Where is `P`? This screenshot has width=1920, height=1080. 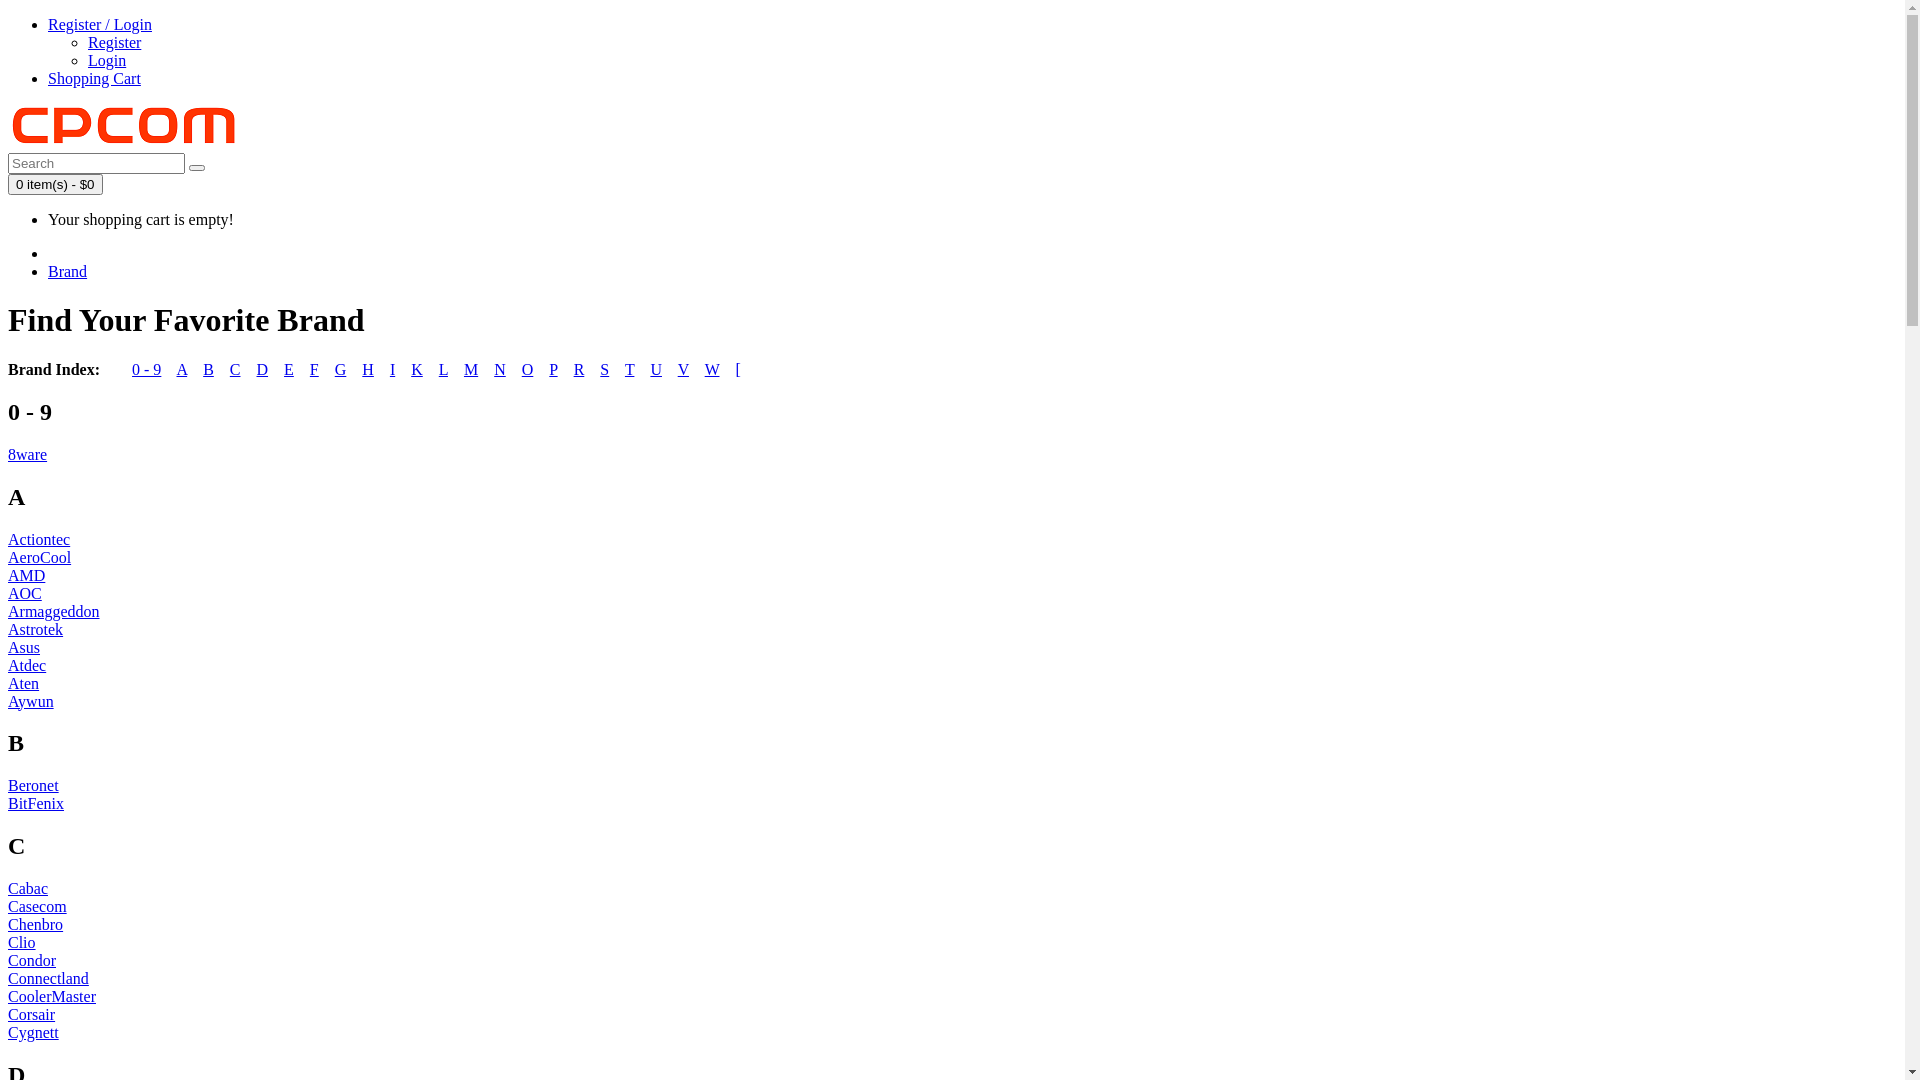
P is located at coordinates (553, 370).